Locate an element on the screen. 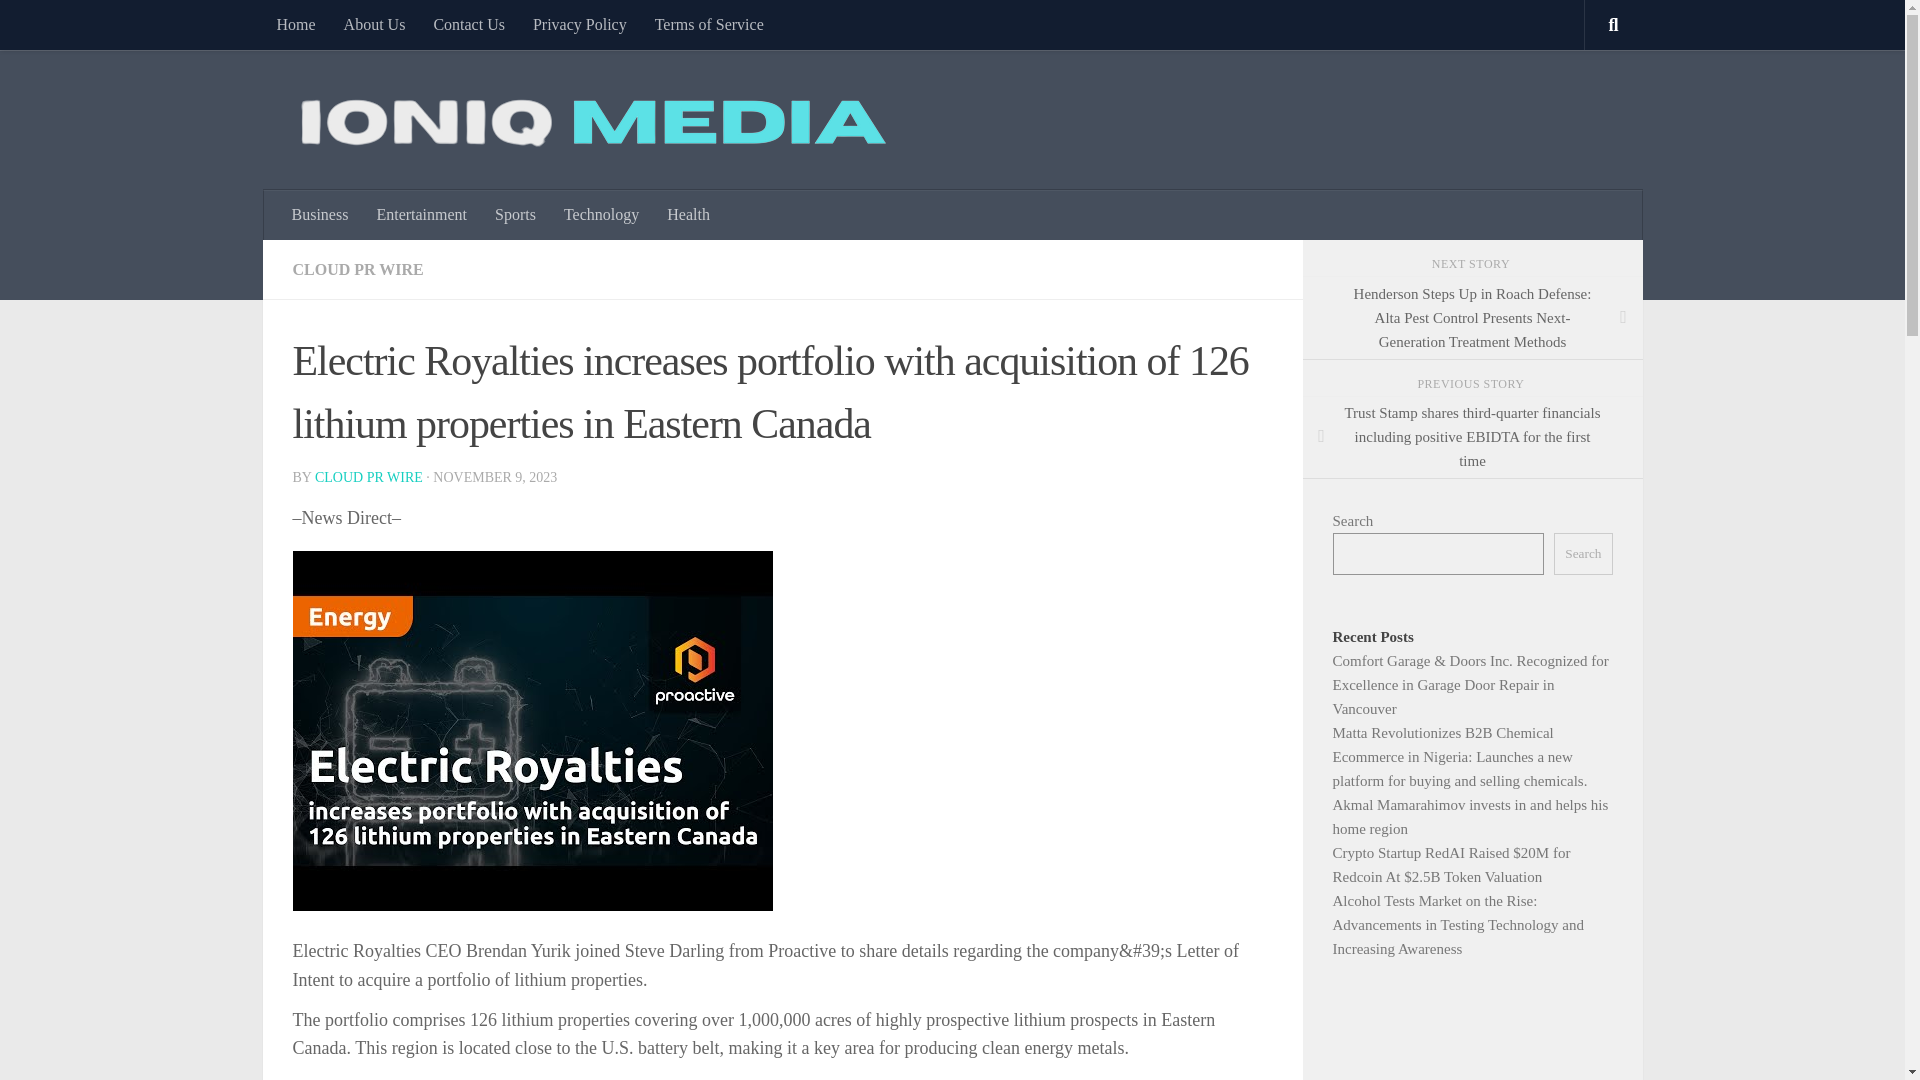 The image size is (1920, 1080). Contact Us is located at coordinates (468, 24).